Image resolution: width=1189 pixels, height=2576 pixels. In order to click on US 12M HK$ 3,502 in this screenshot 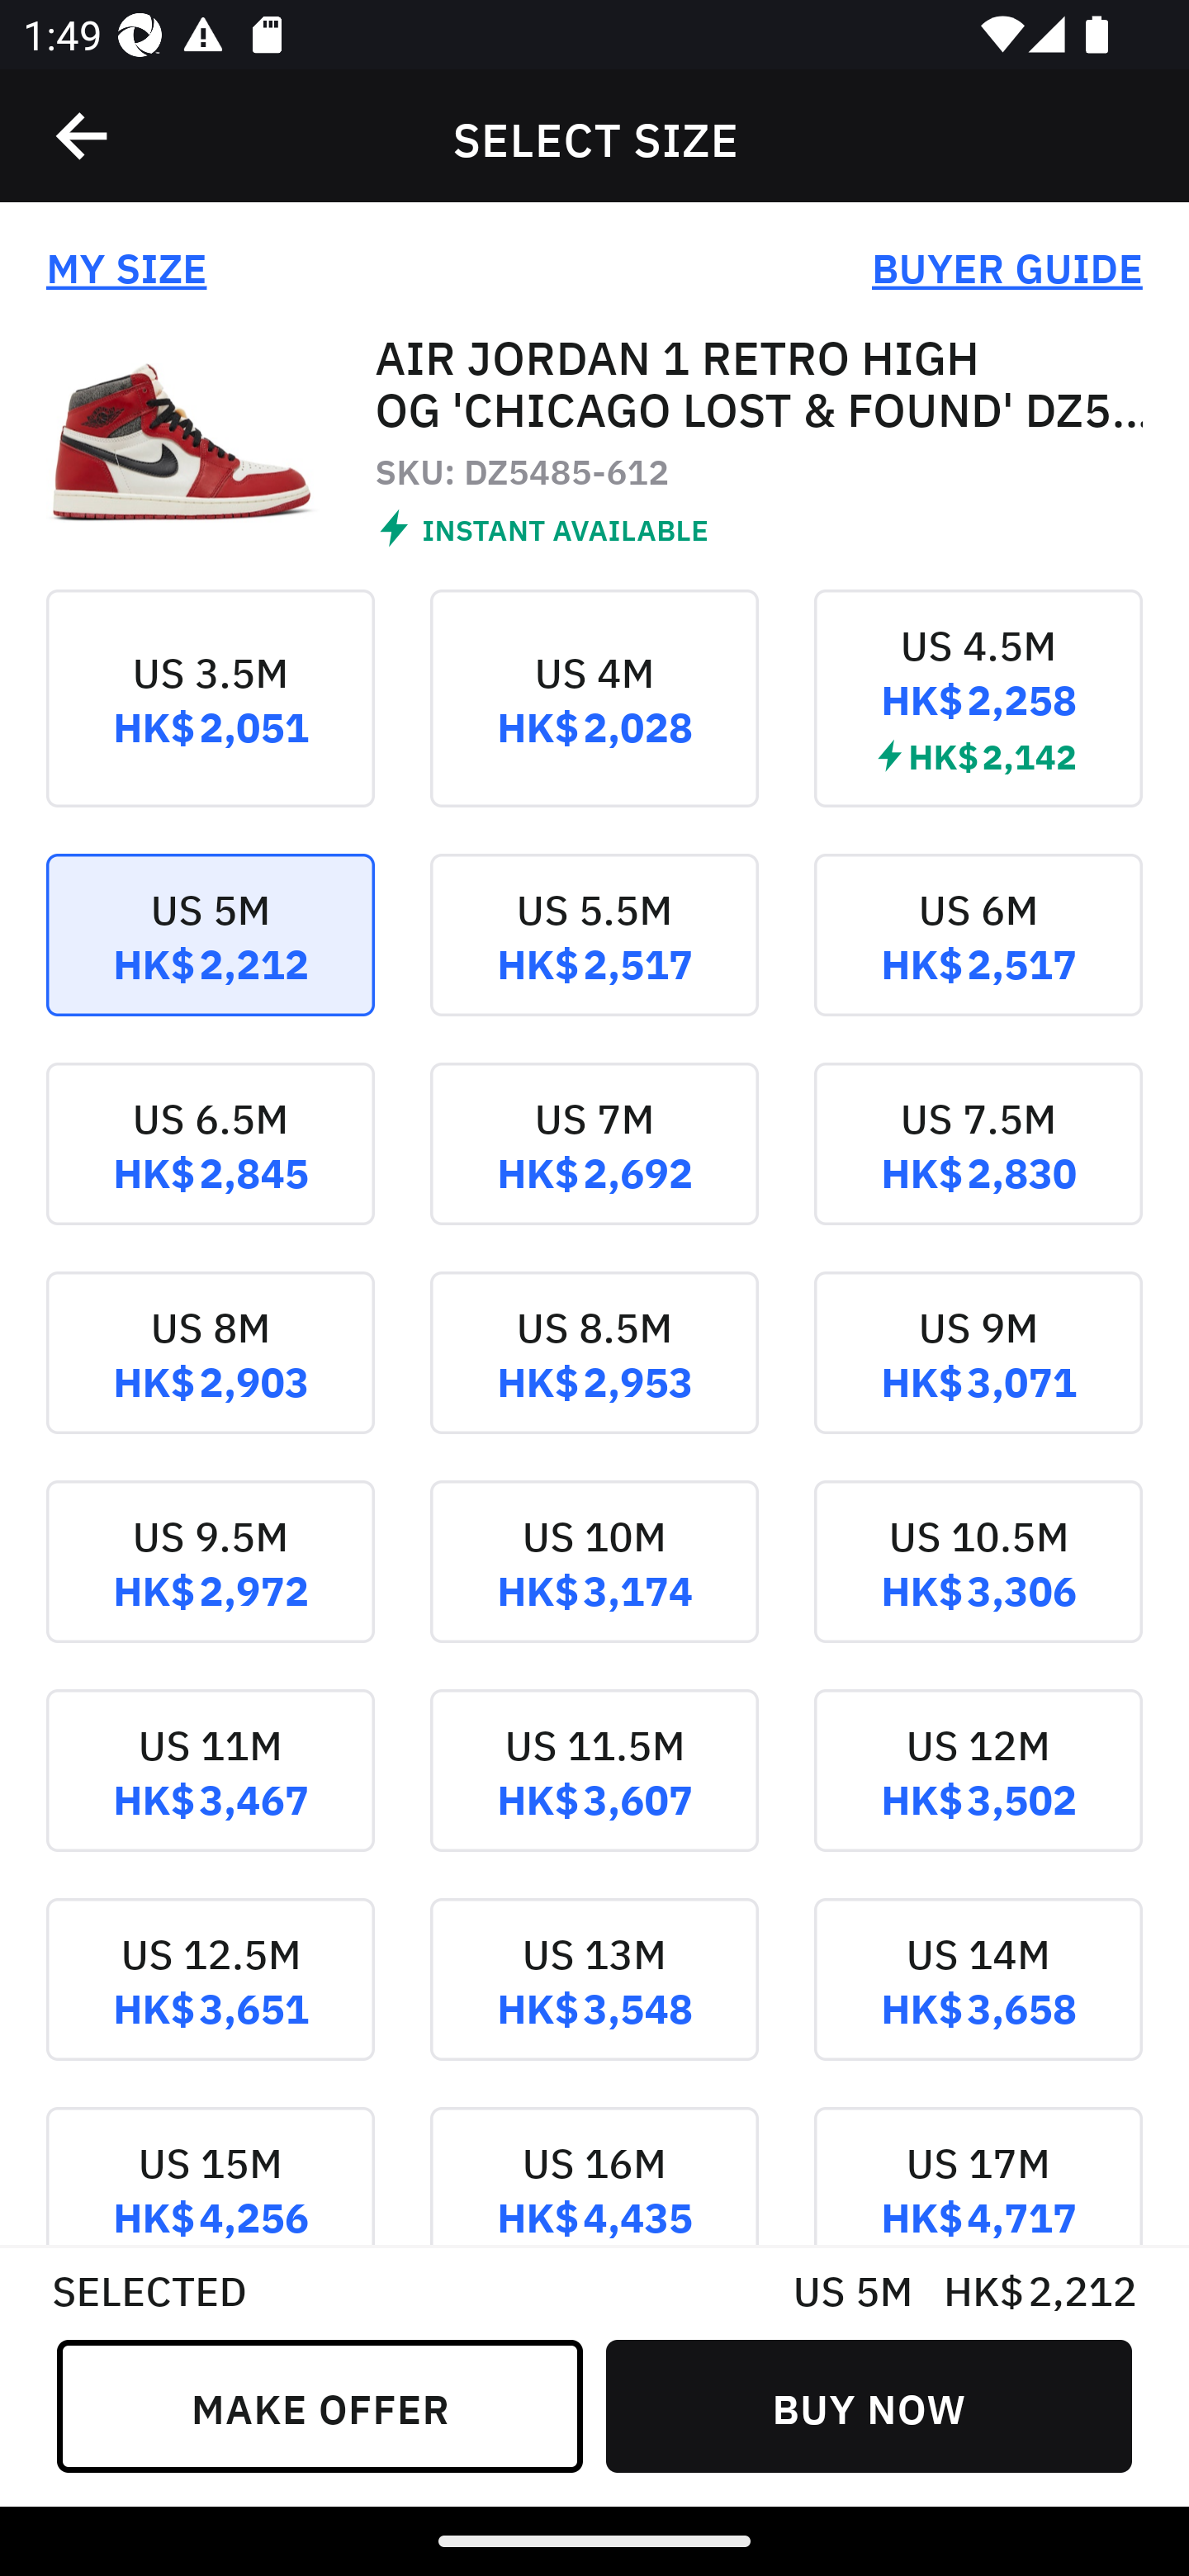, I will do `click(978, 1793)`.